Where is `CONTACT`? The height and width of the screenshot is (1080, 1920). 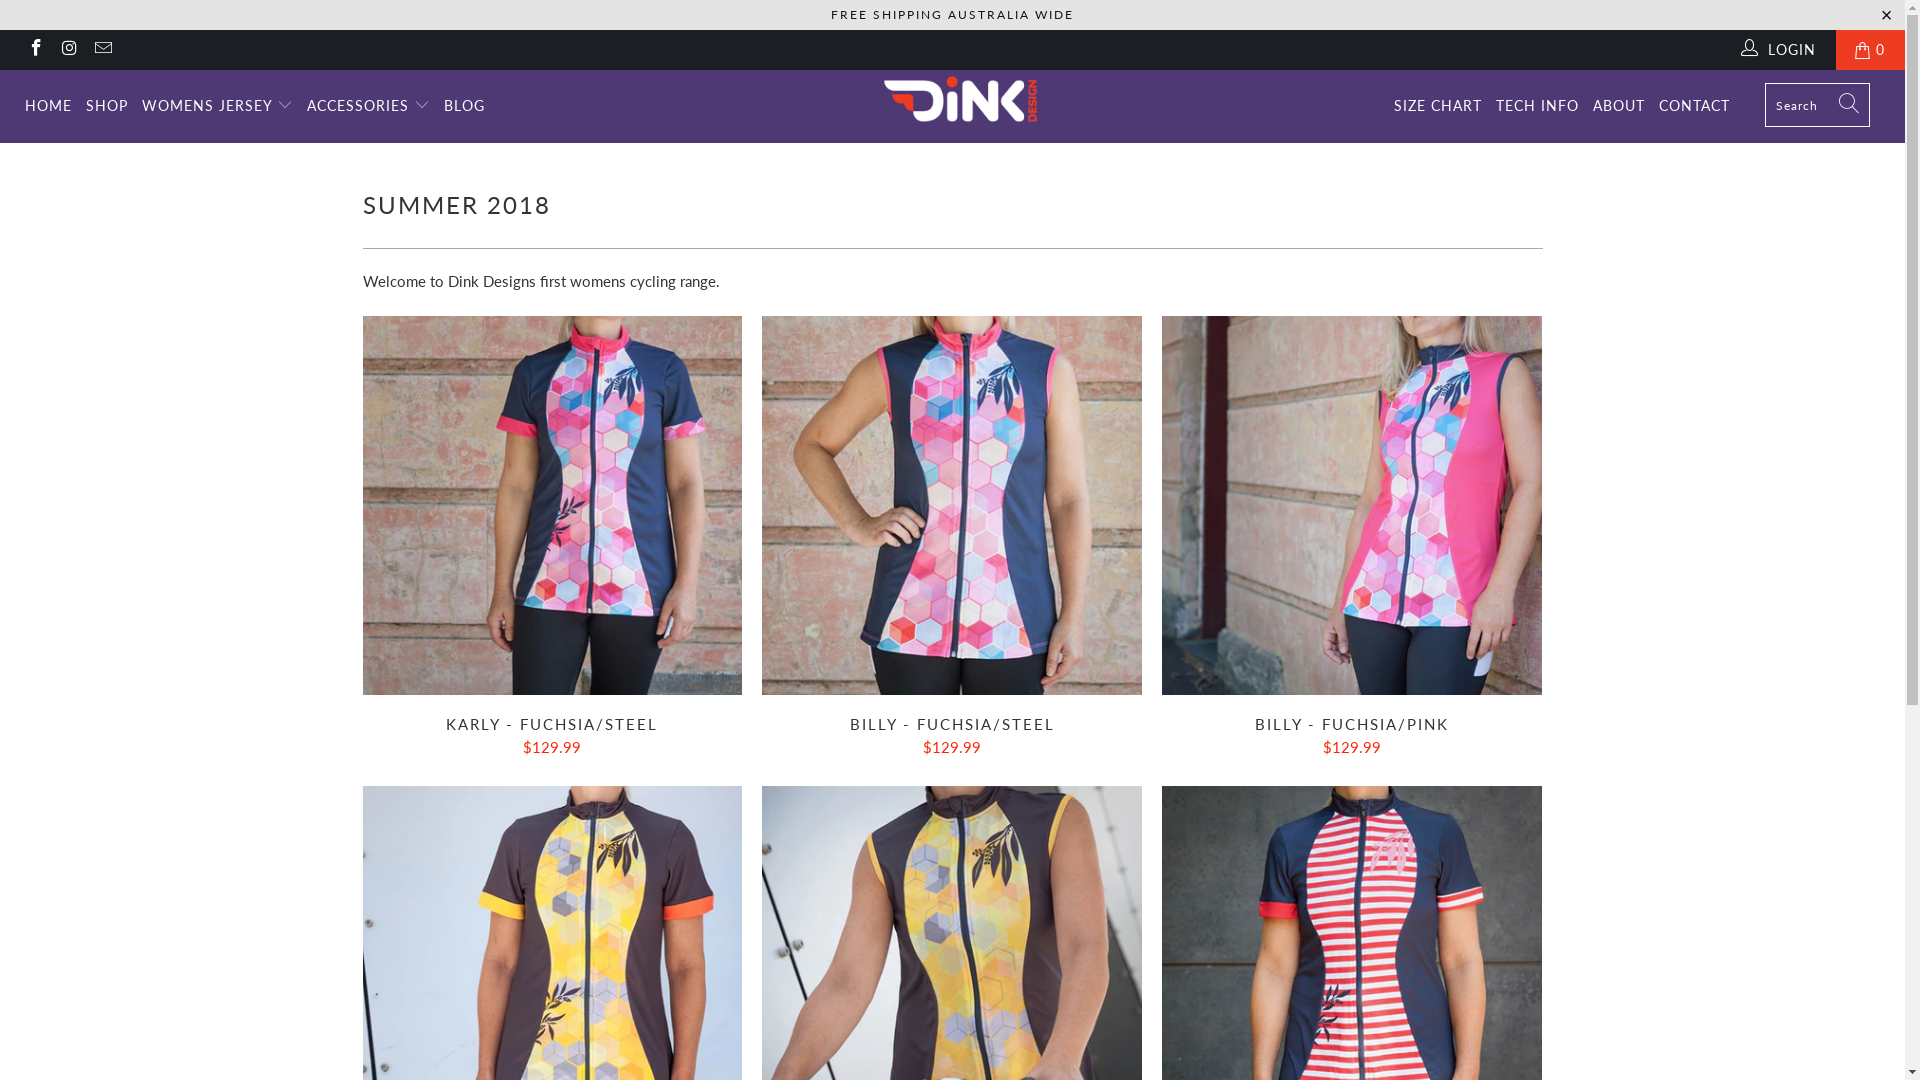 CONTACT is located at coordinates (1694, 106).